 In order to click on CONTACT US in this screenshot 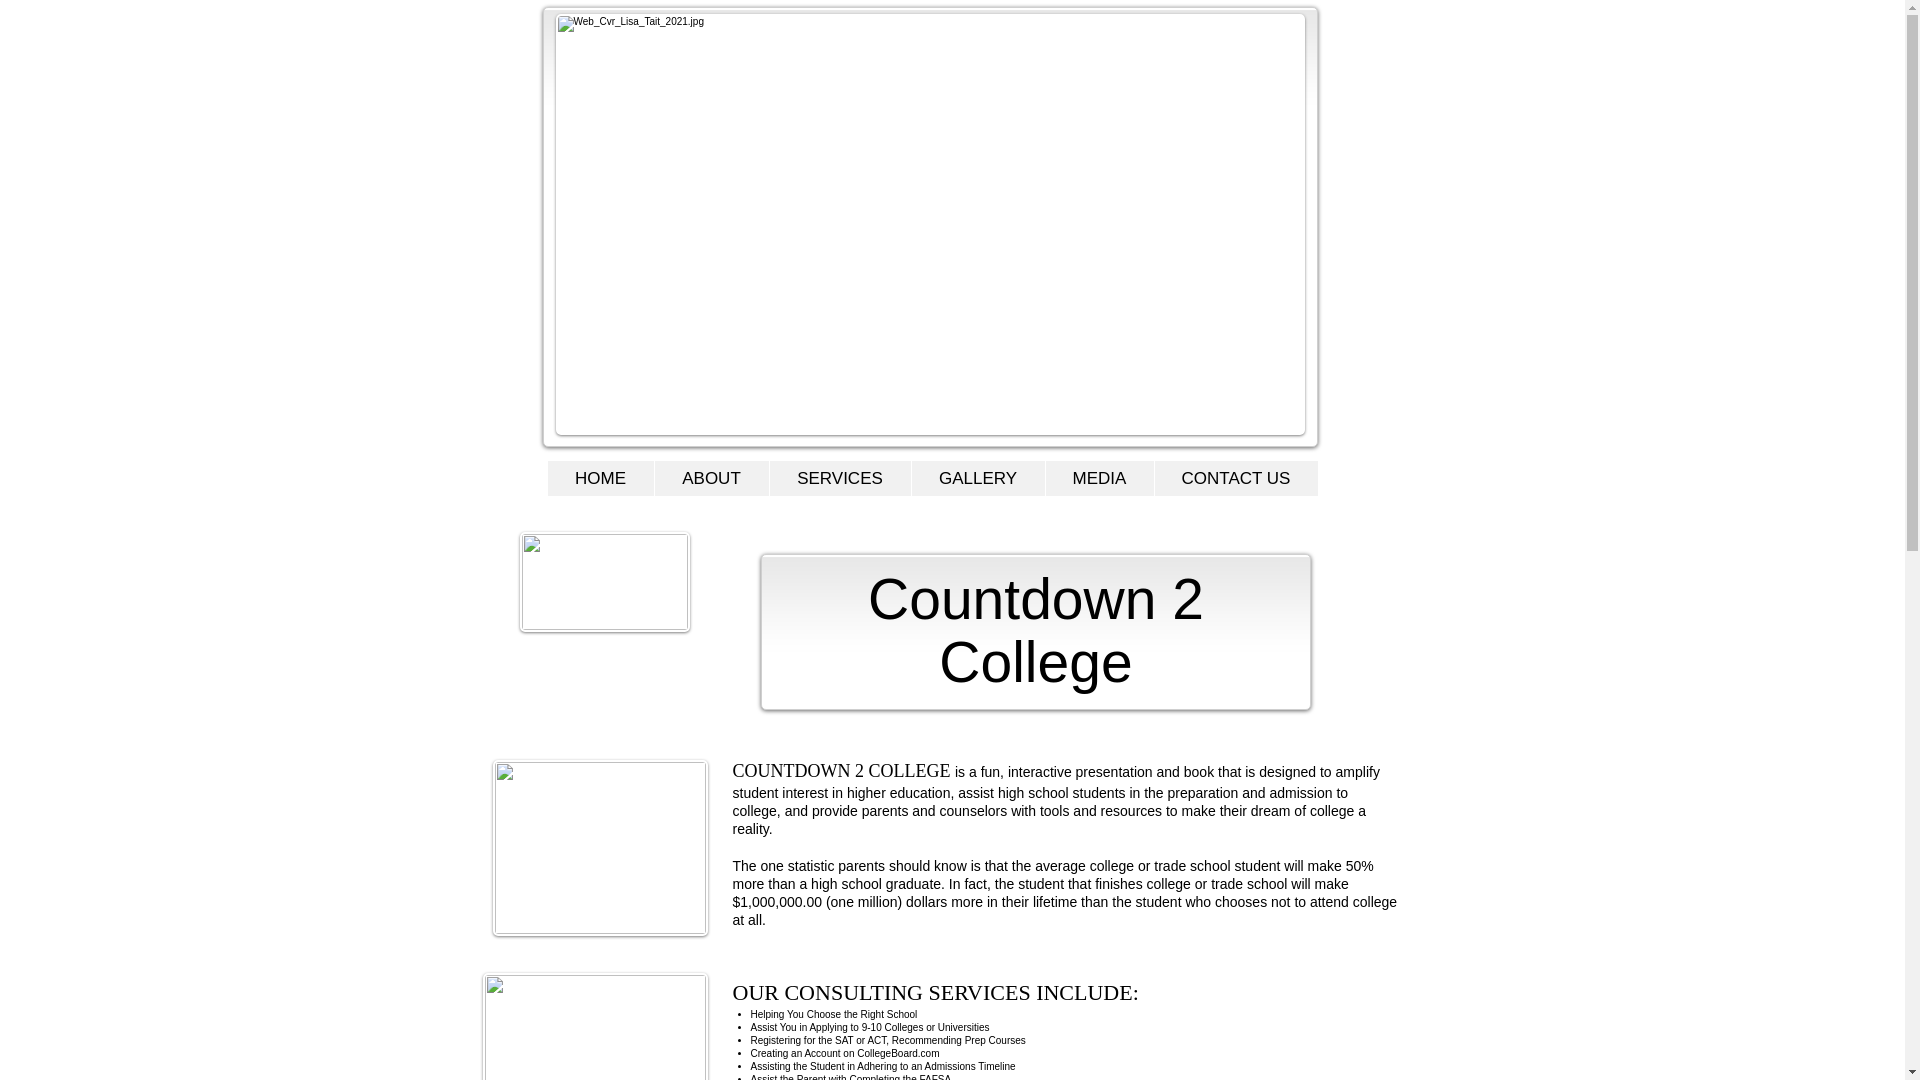, I will do `click(1235, 478)`.